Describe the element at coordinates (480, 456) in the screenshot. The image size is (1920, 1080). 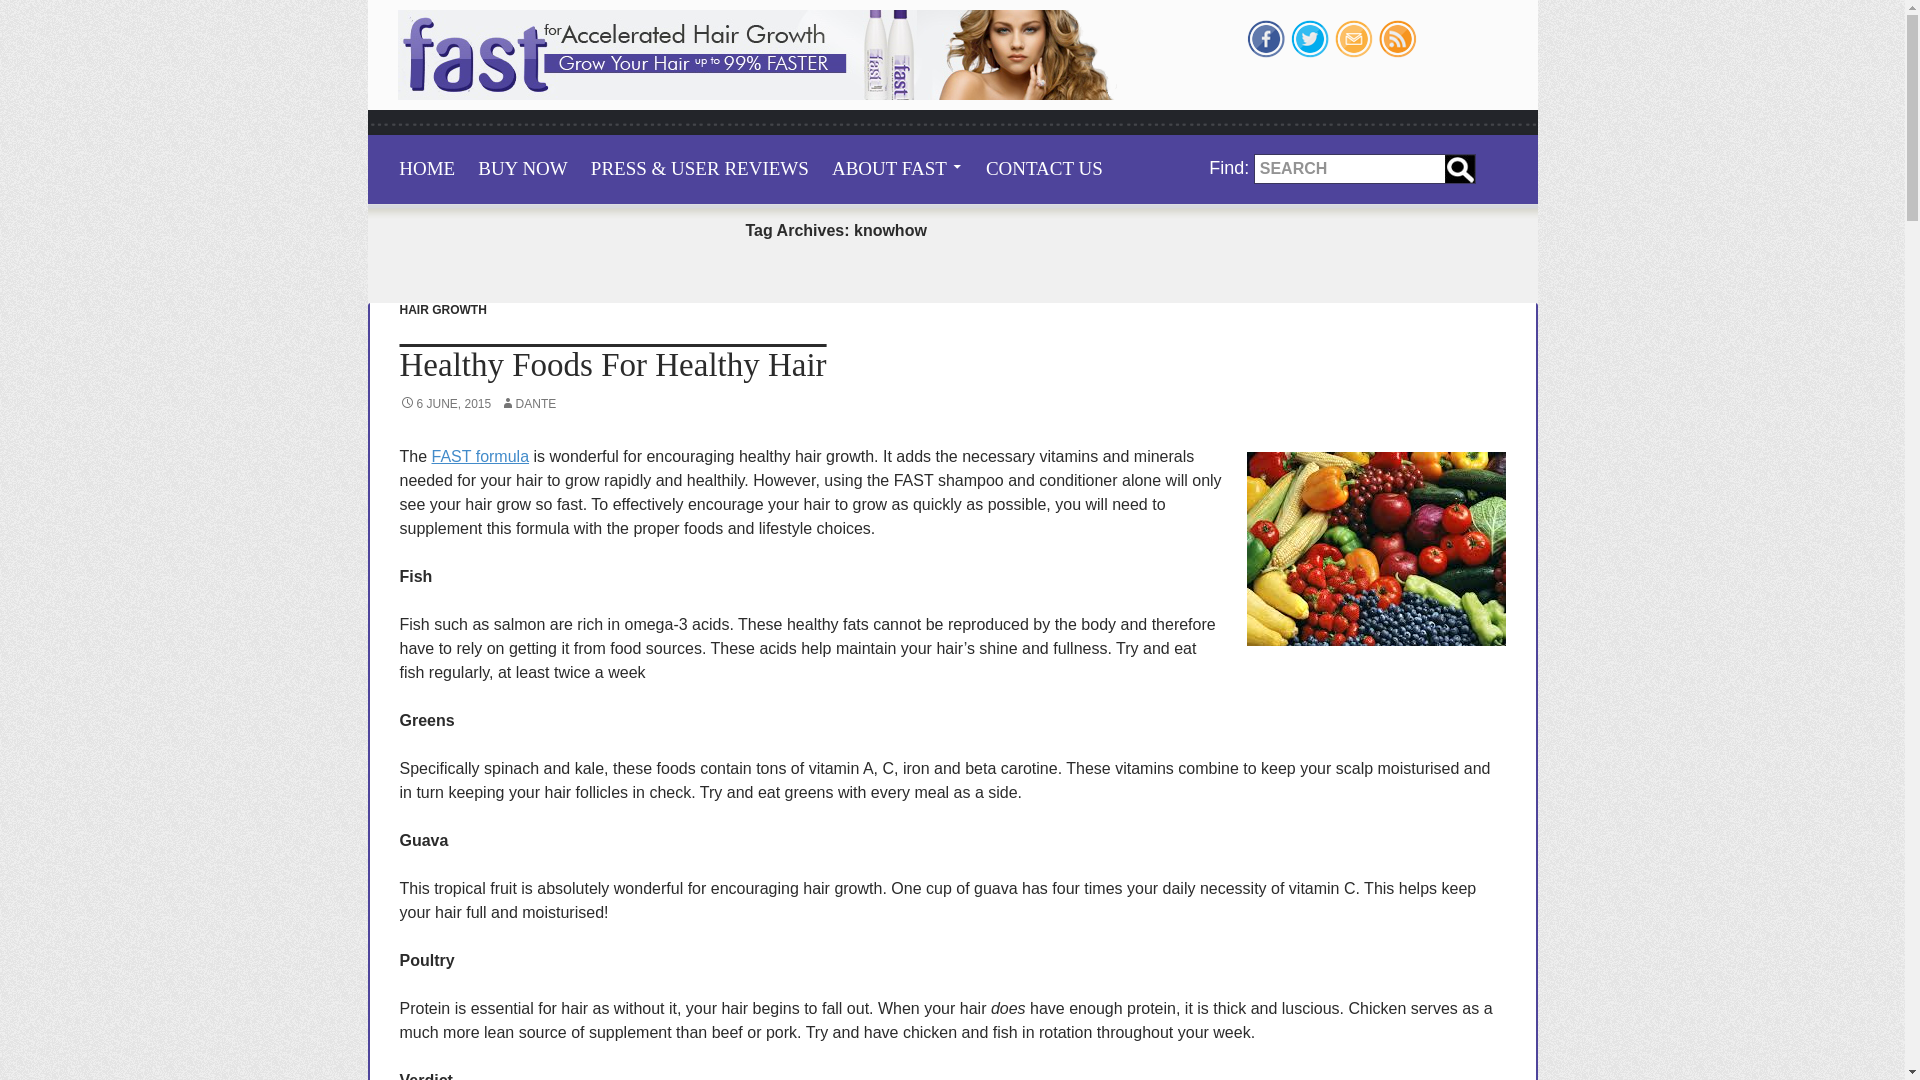
I see `FAST formula` at that location.